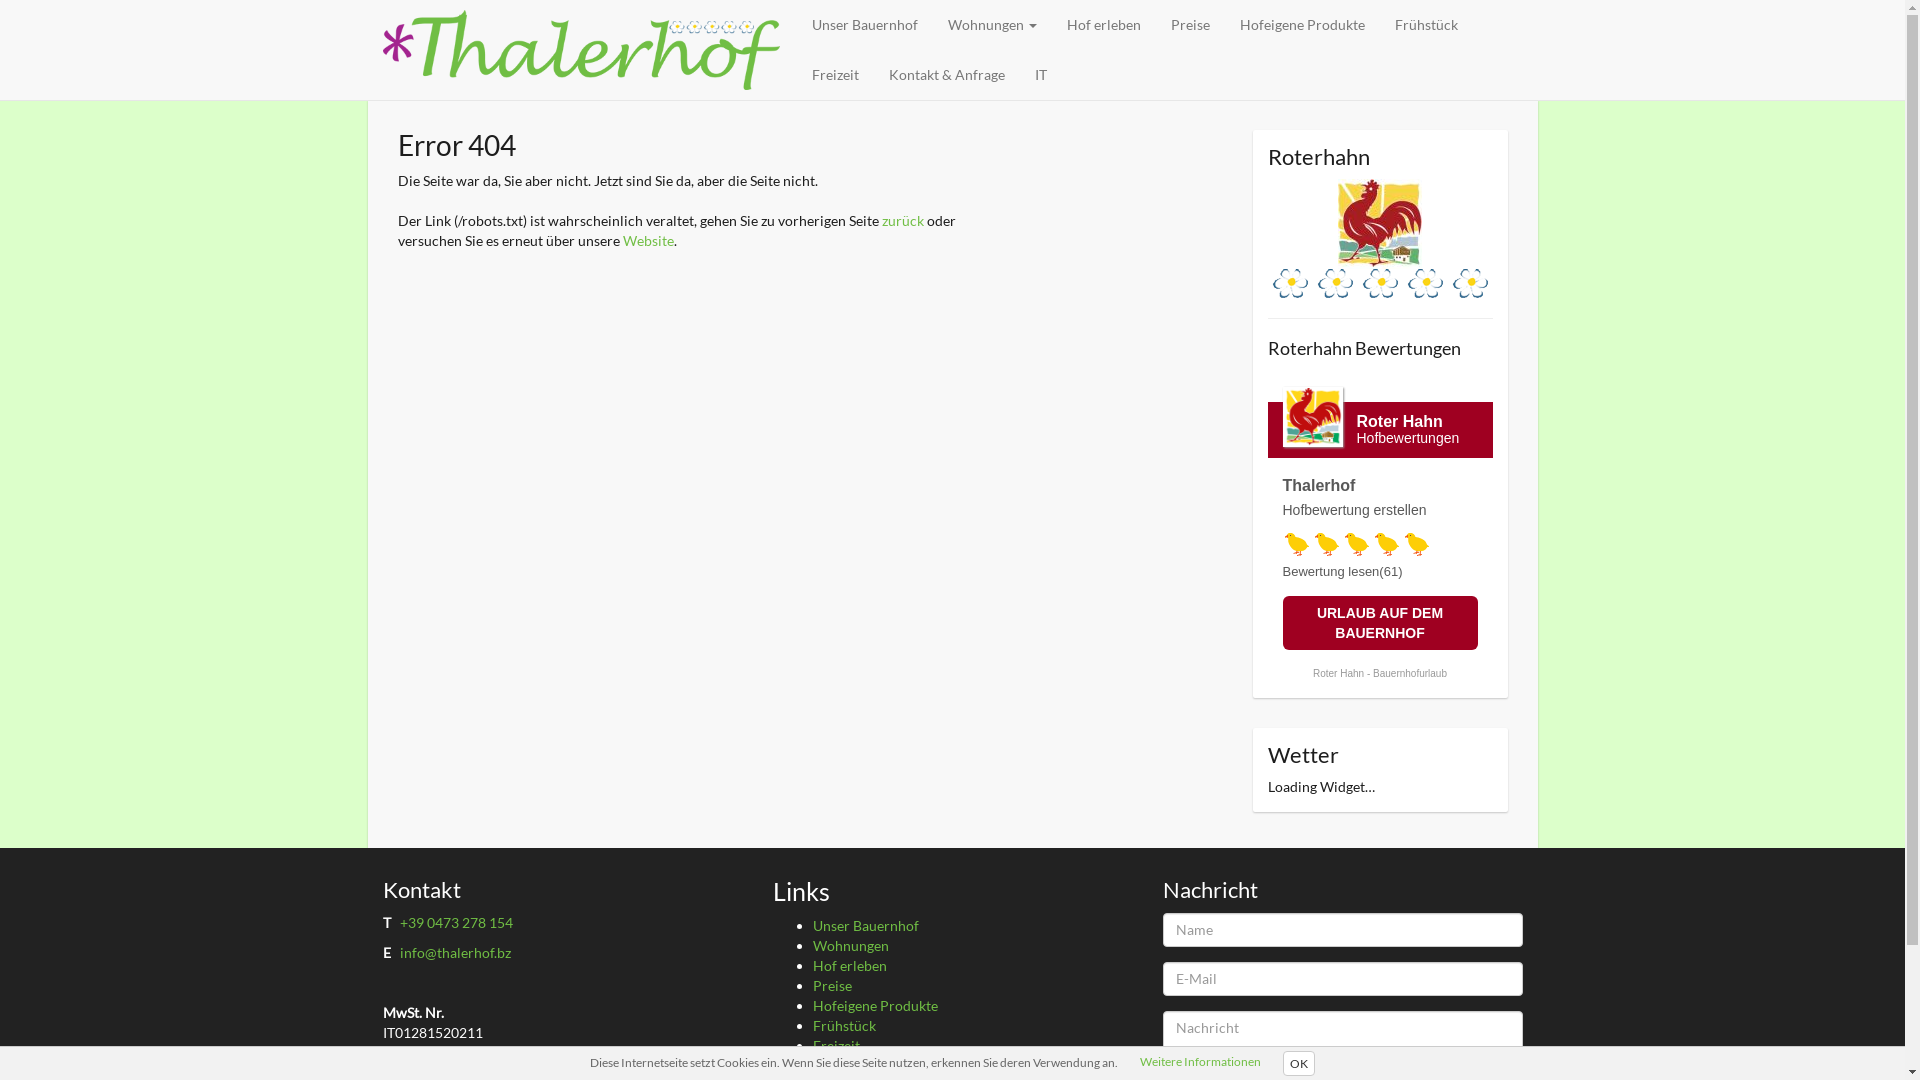  I want to click on URLAUB AUF DEM BAUERNHOF, so click(1380, 623).